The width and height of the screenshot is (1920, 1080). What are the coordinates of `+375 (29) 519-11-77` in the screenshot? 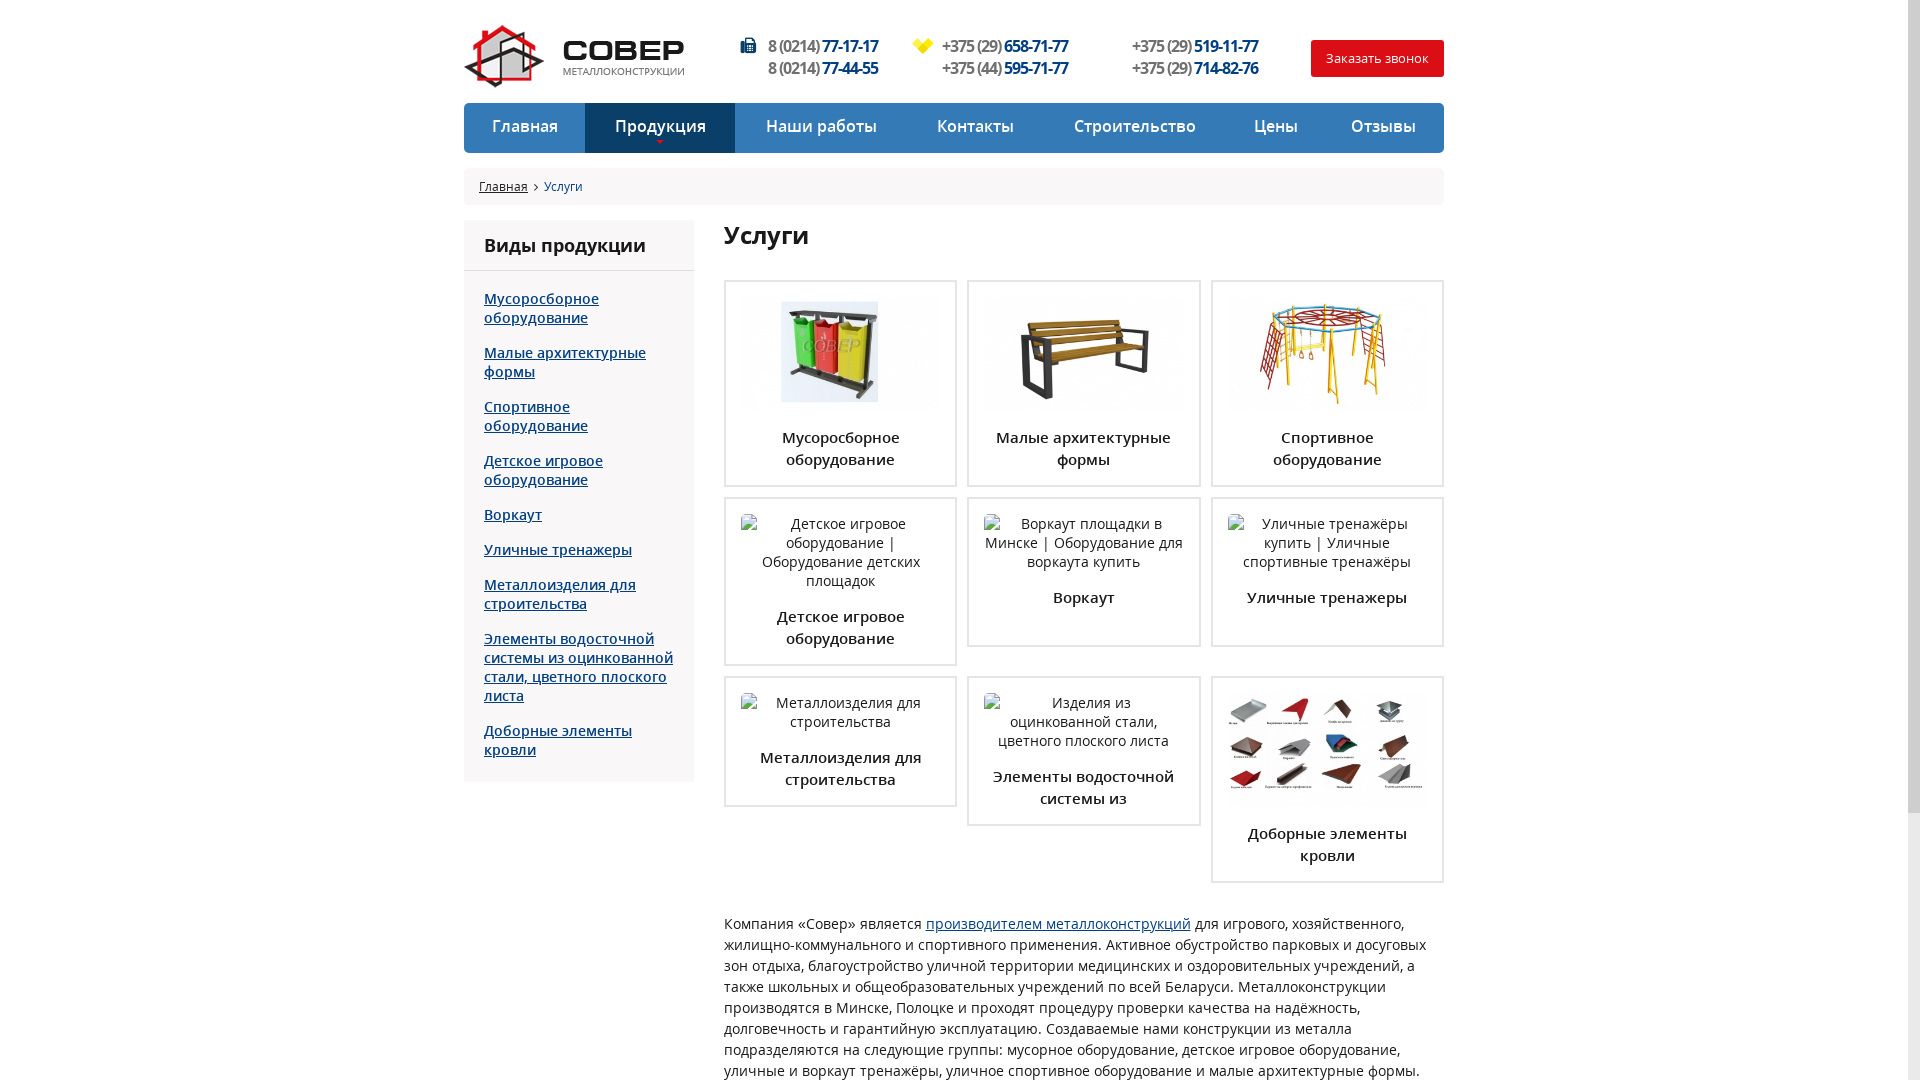 It's located at (1195, 46).